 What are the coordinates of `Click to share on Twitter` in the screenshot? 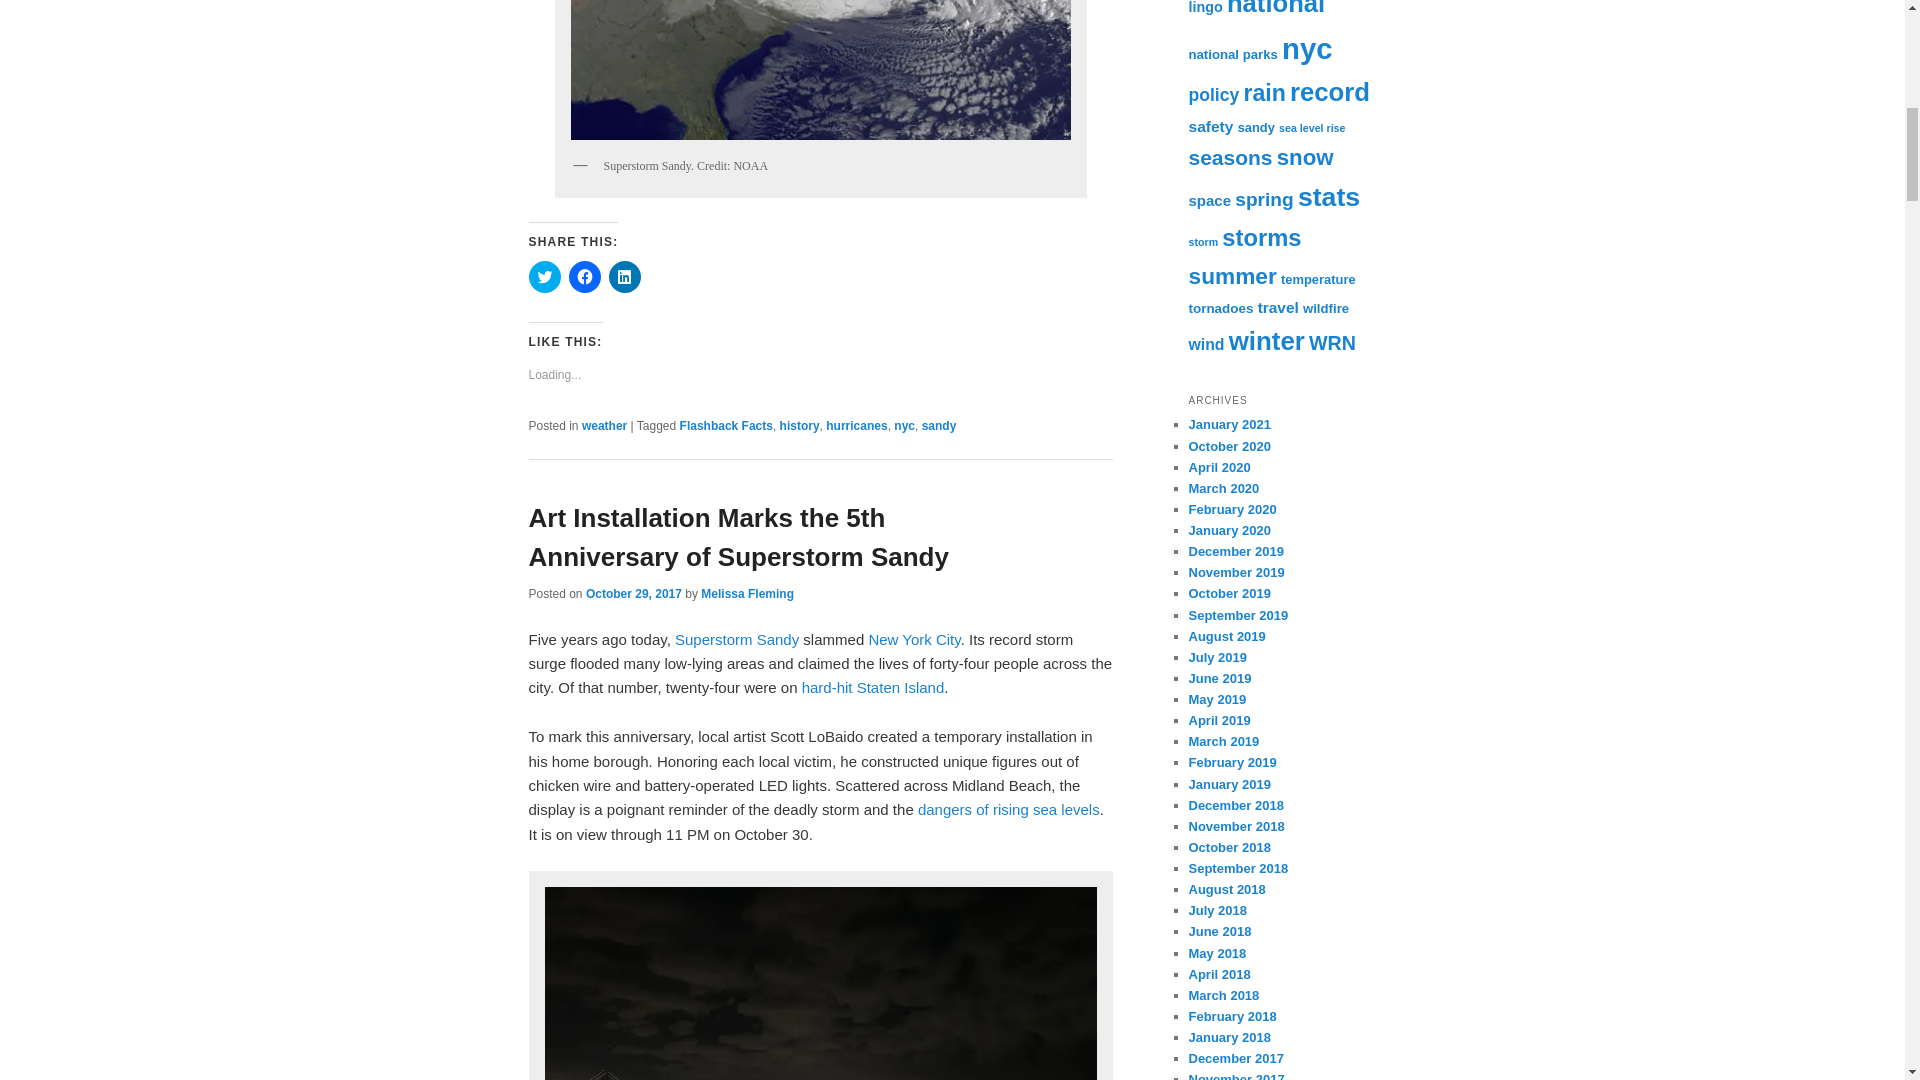 It's located at (544, 276).